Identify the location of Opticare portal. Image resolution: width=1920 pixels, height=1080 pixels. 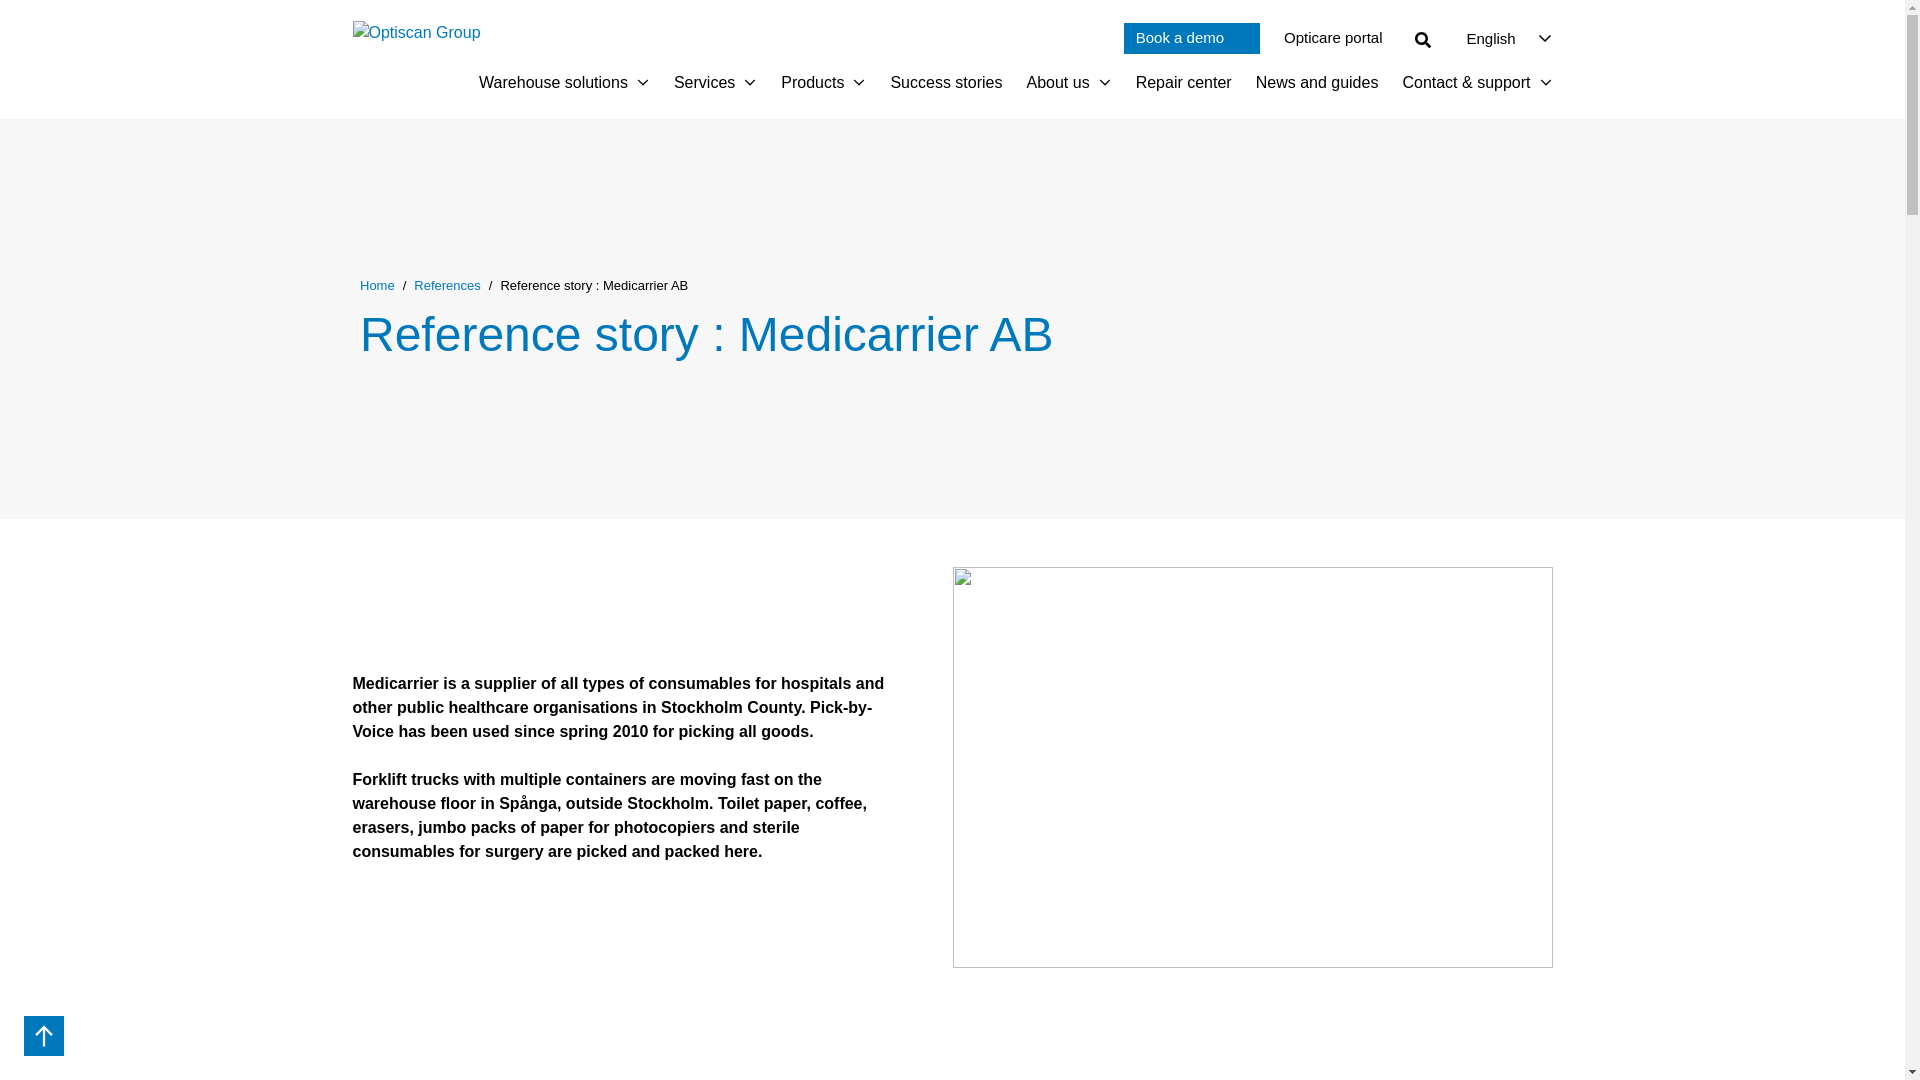
(1333, 38).